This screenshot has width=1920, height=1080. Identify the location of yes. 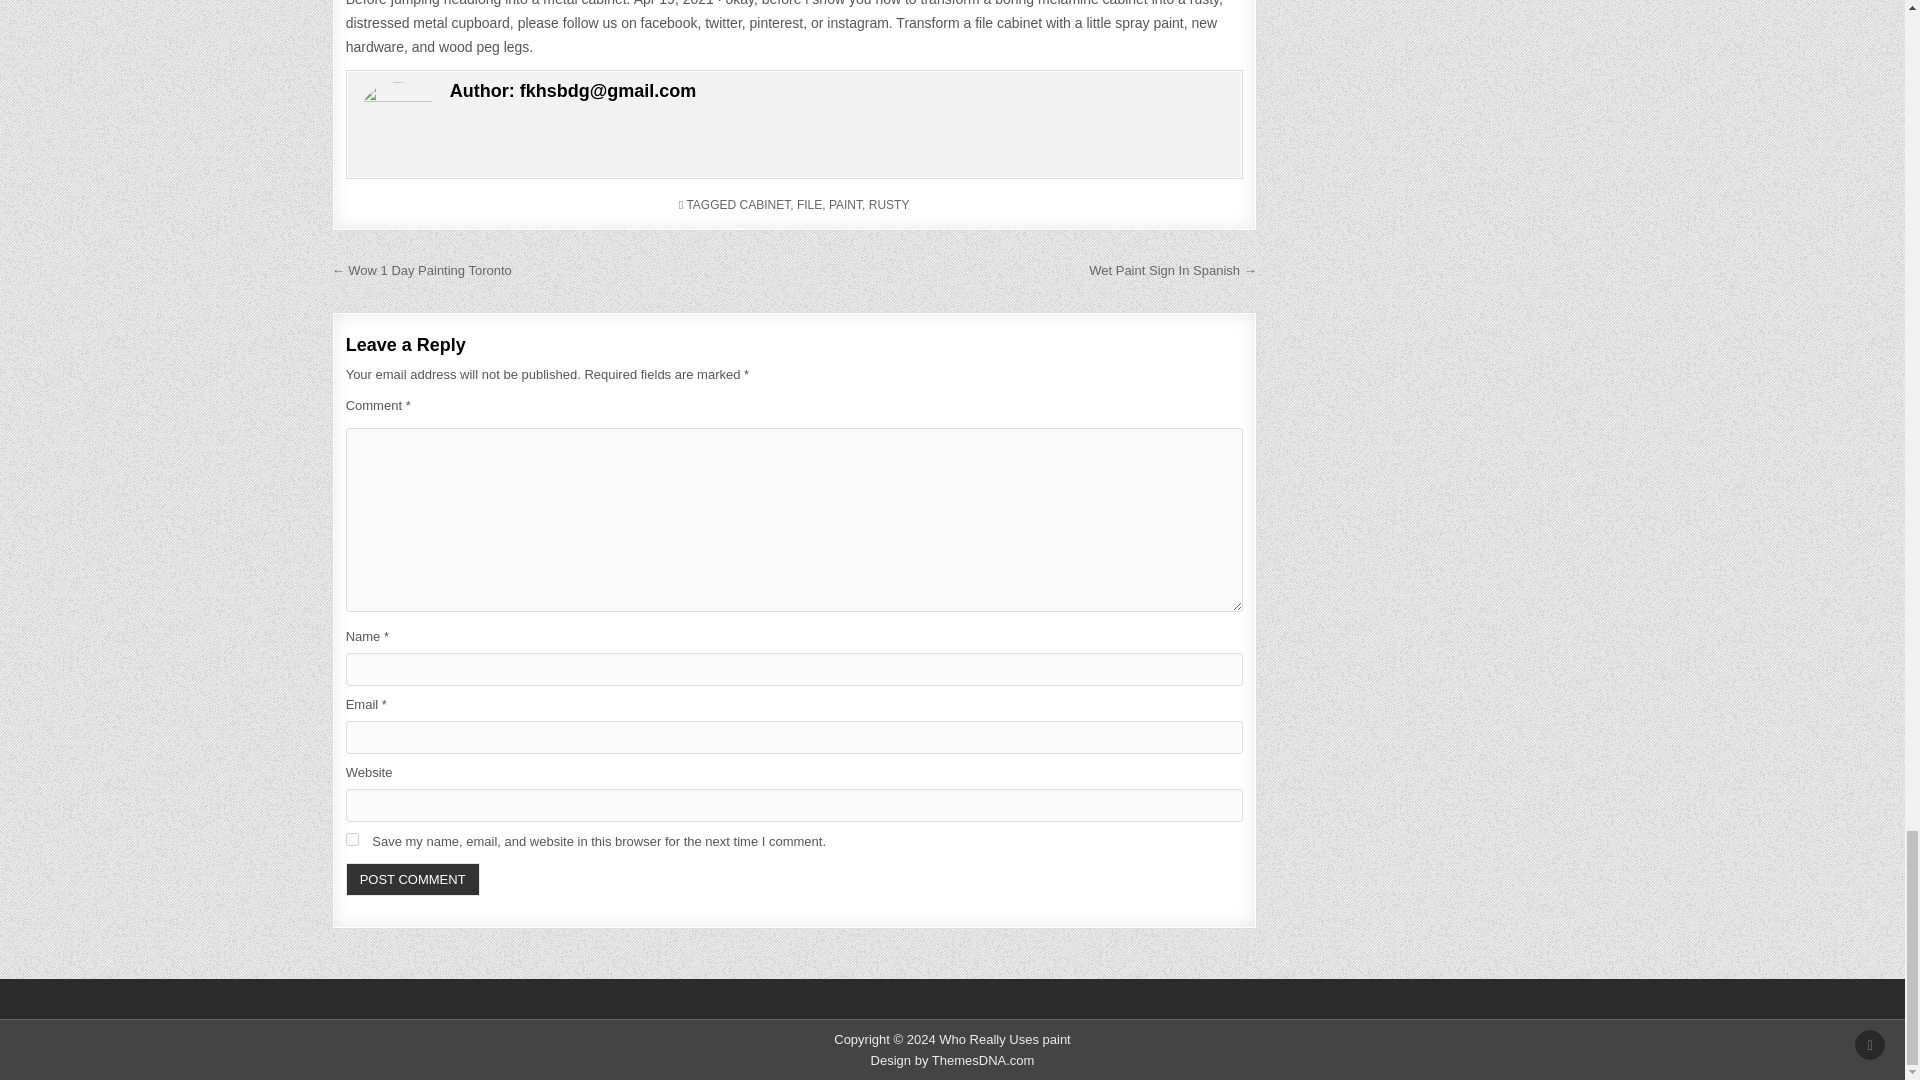
(352, 838).